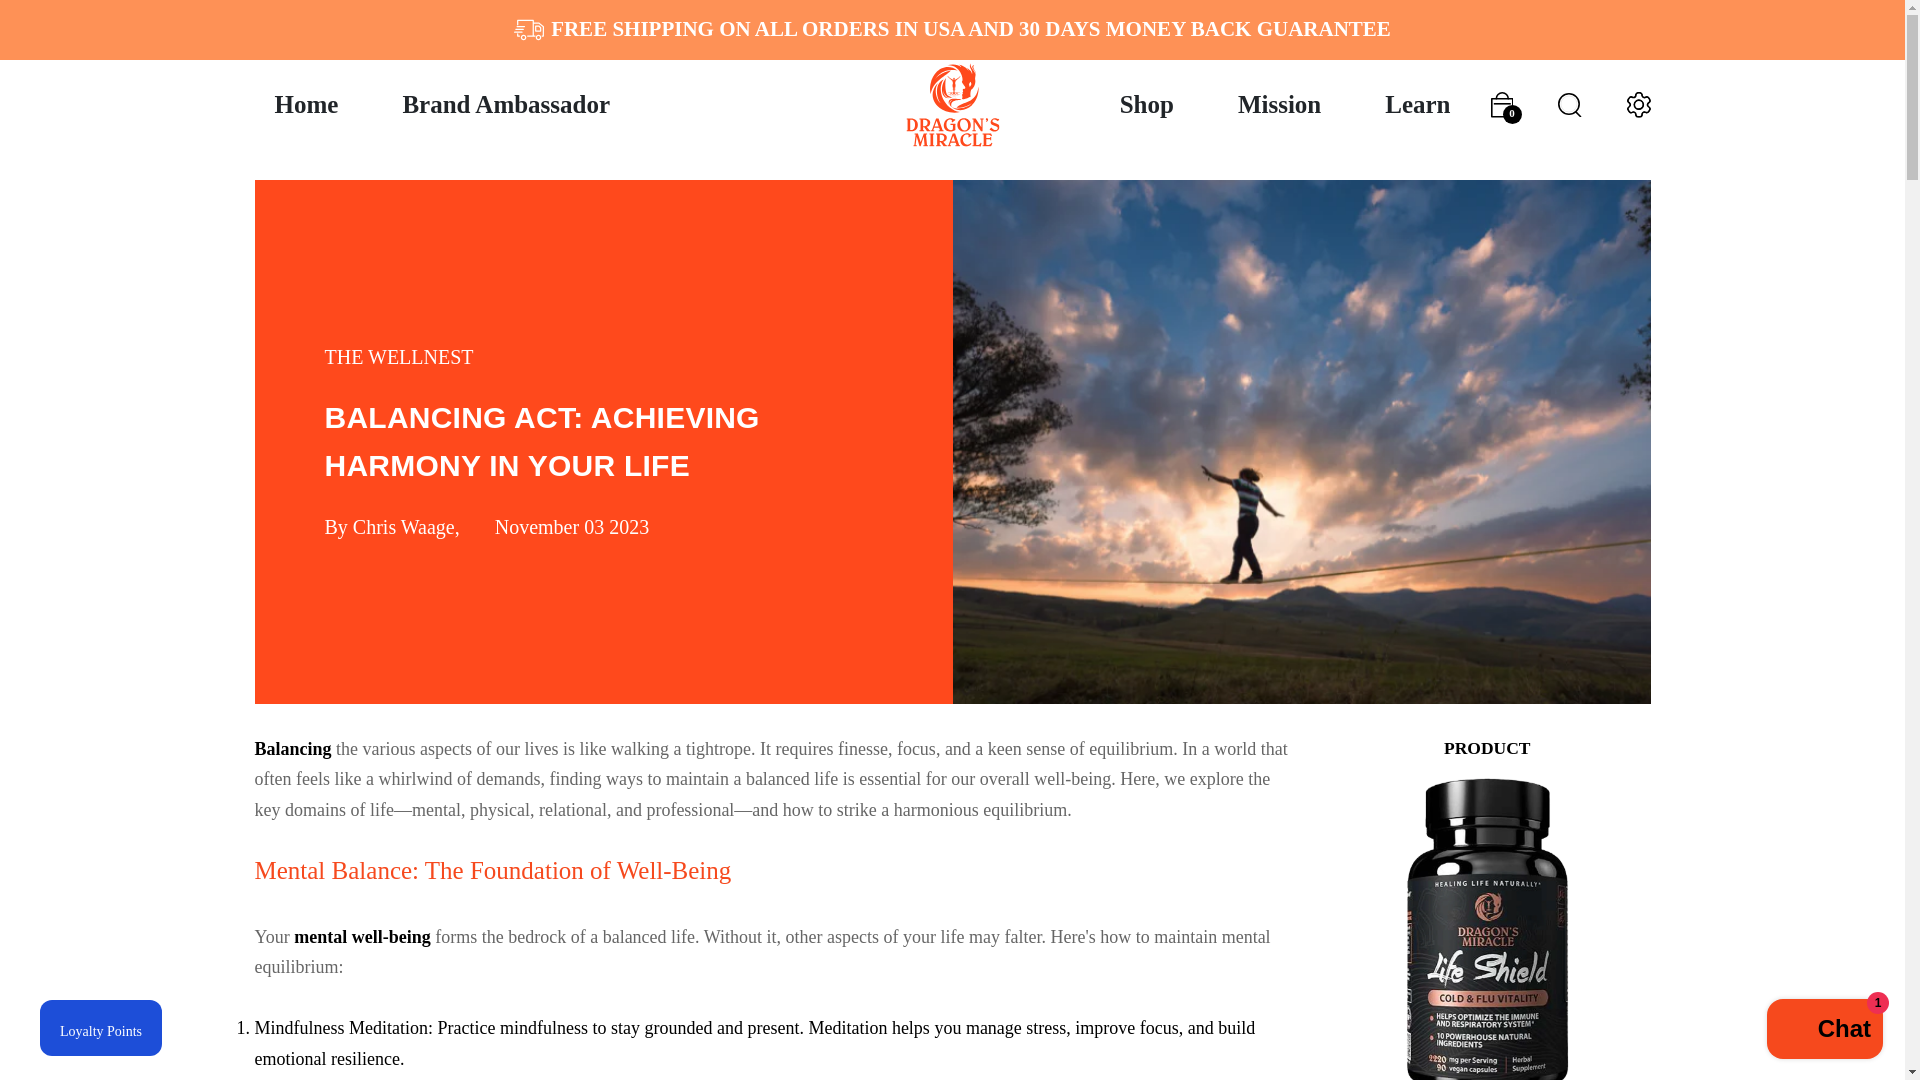  Describe the element at coordinates (305, 104) in the screenshot. I see `Home` at that location.